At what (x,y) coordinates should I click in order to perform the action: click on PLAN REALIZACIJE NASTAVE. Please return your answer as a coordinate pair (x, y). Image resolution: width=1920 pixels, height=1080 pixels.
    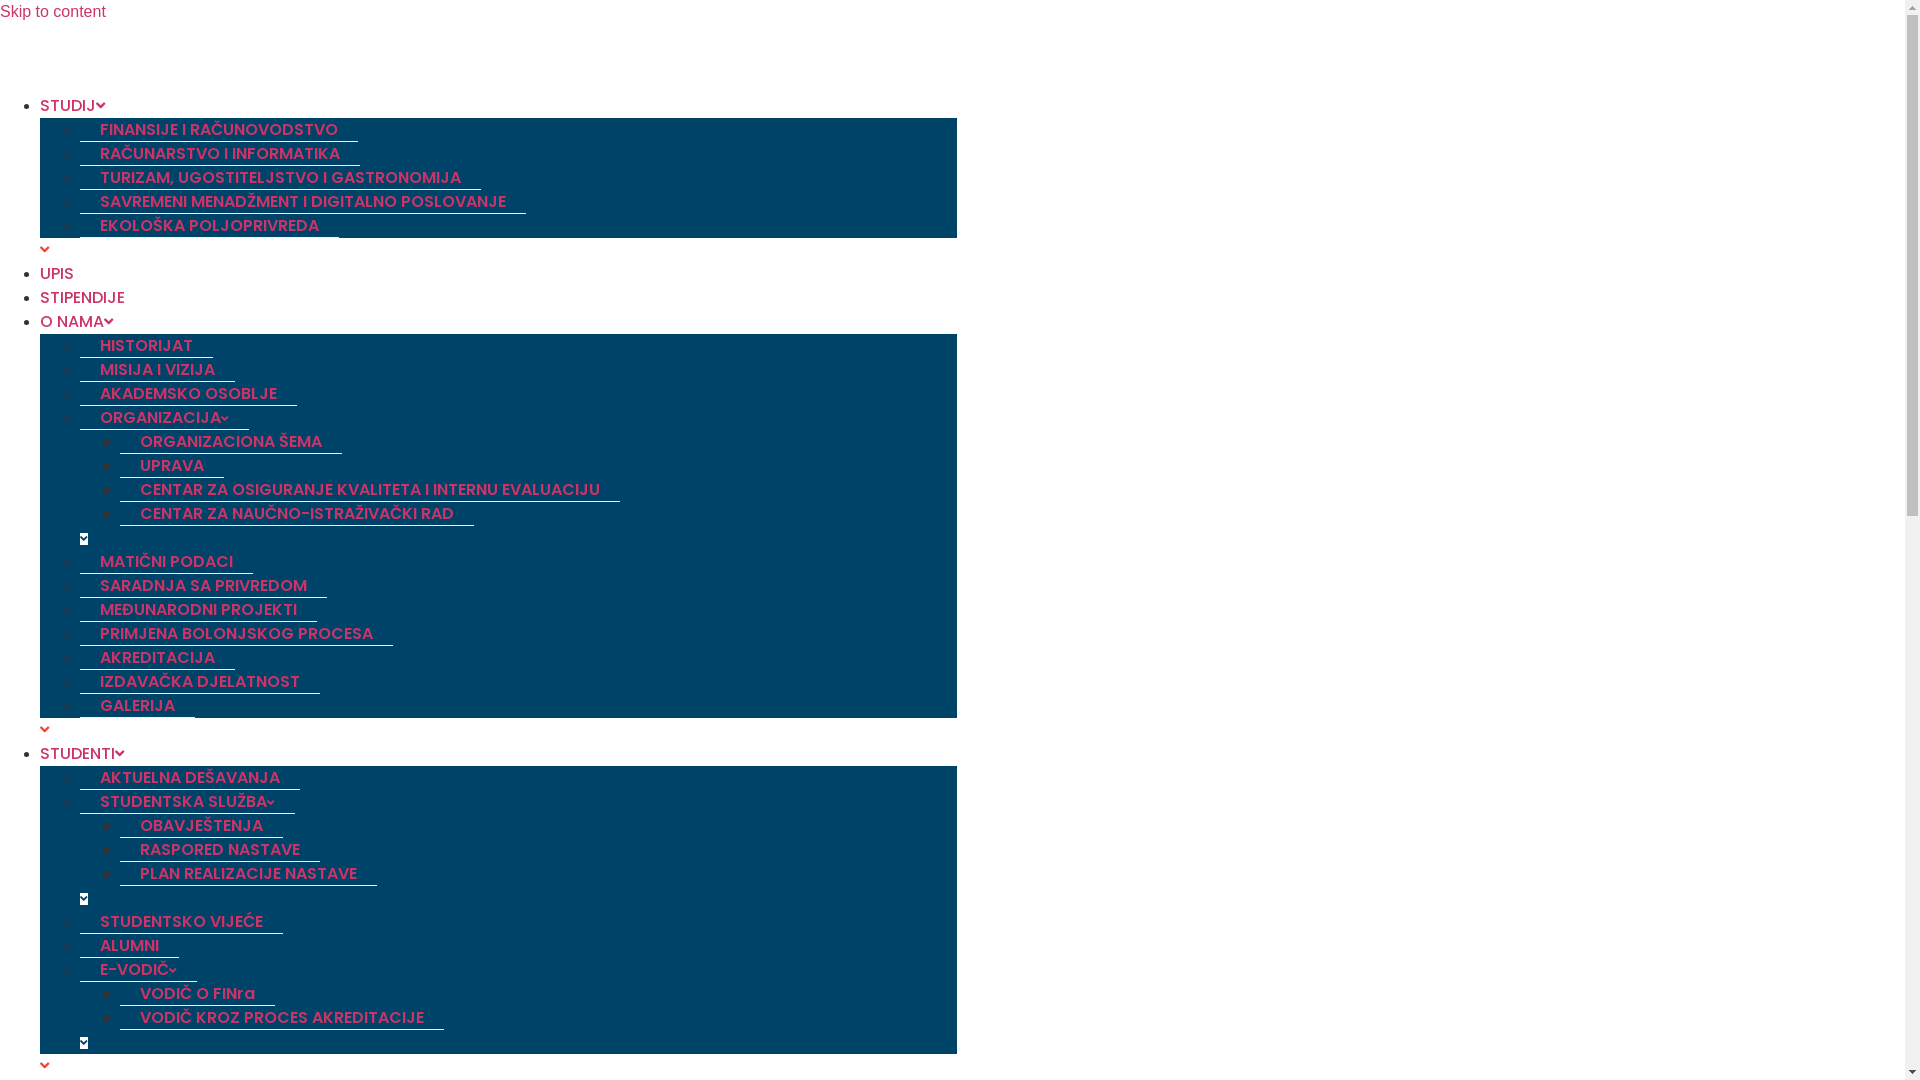
    Looking at the image, I should click on (248, 874).